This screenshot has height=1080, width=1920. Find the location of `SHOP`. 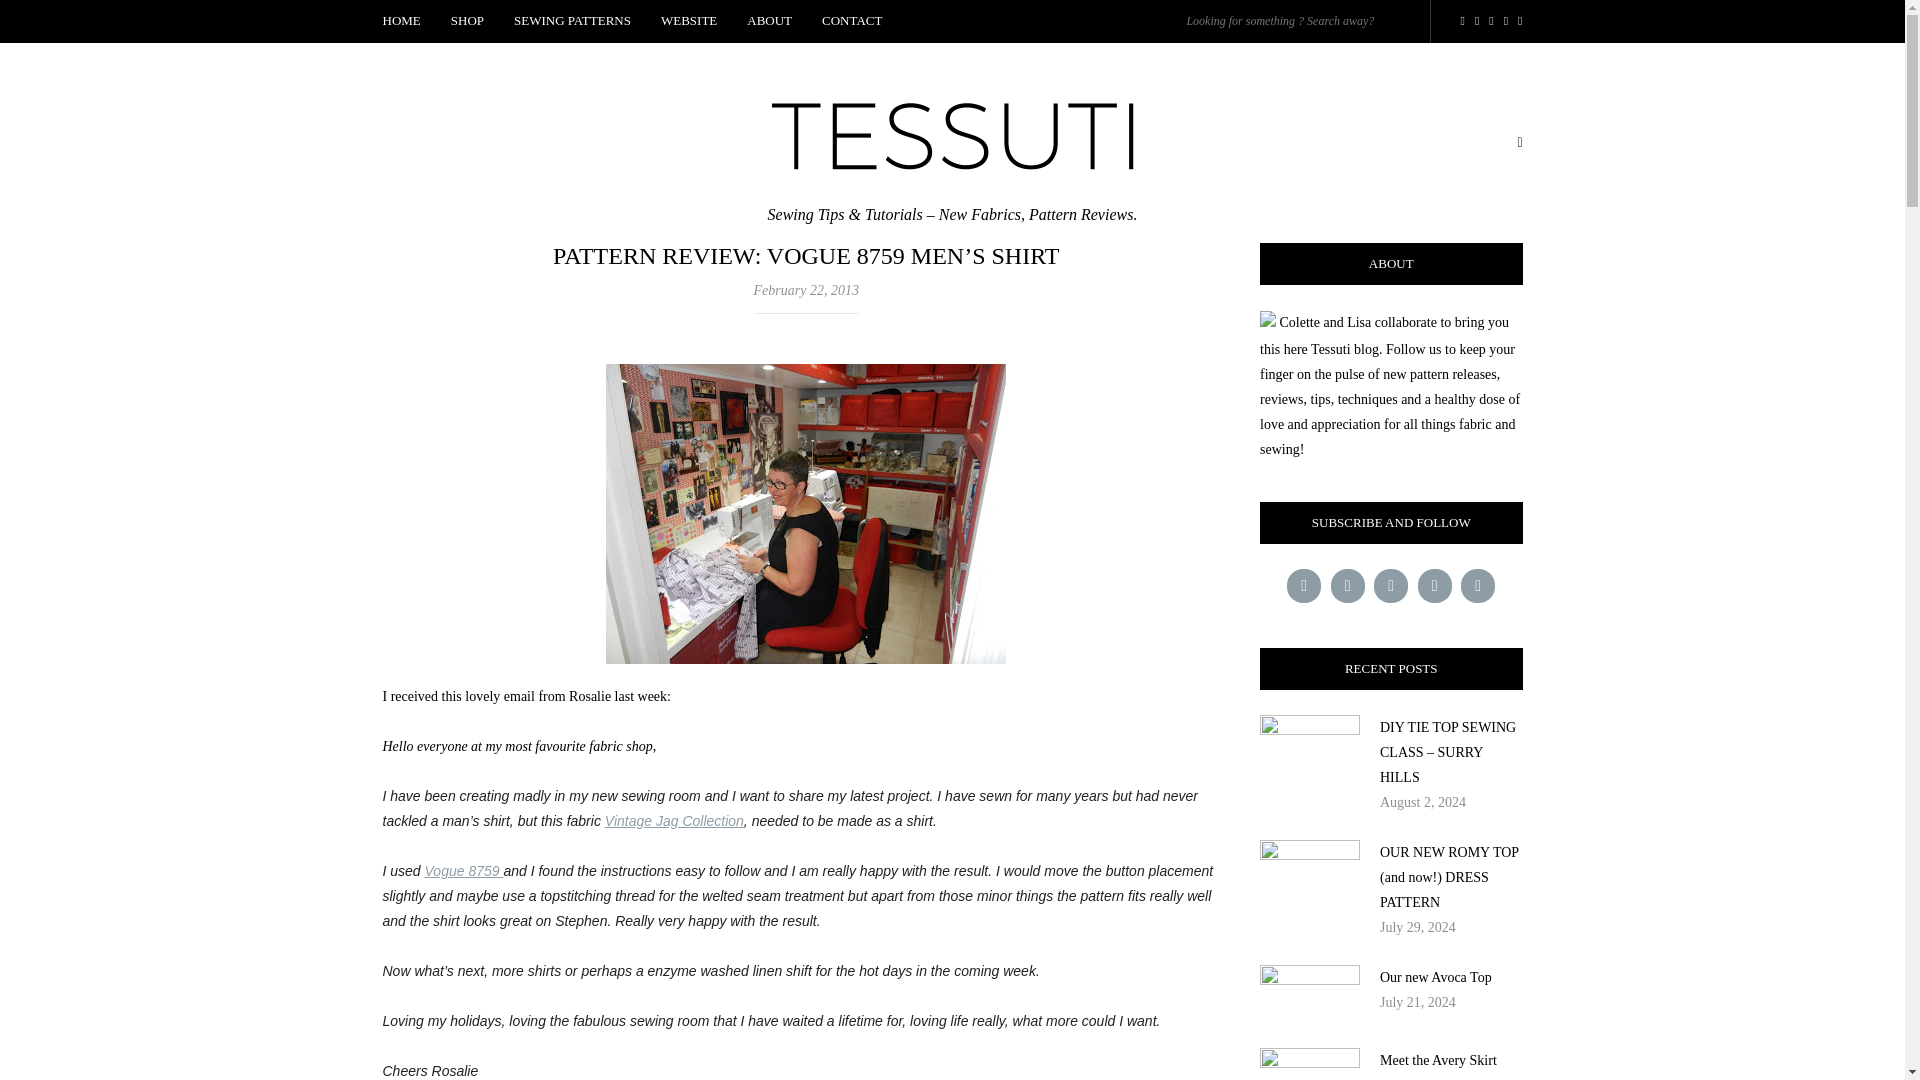

SHOP is located at coordinates (467, 22).